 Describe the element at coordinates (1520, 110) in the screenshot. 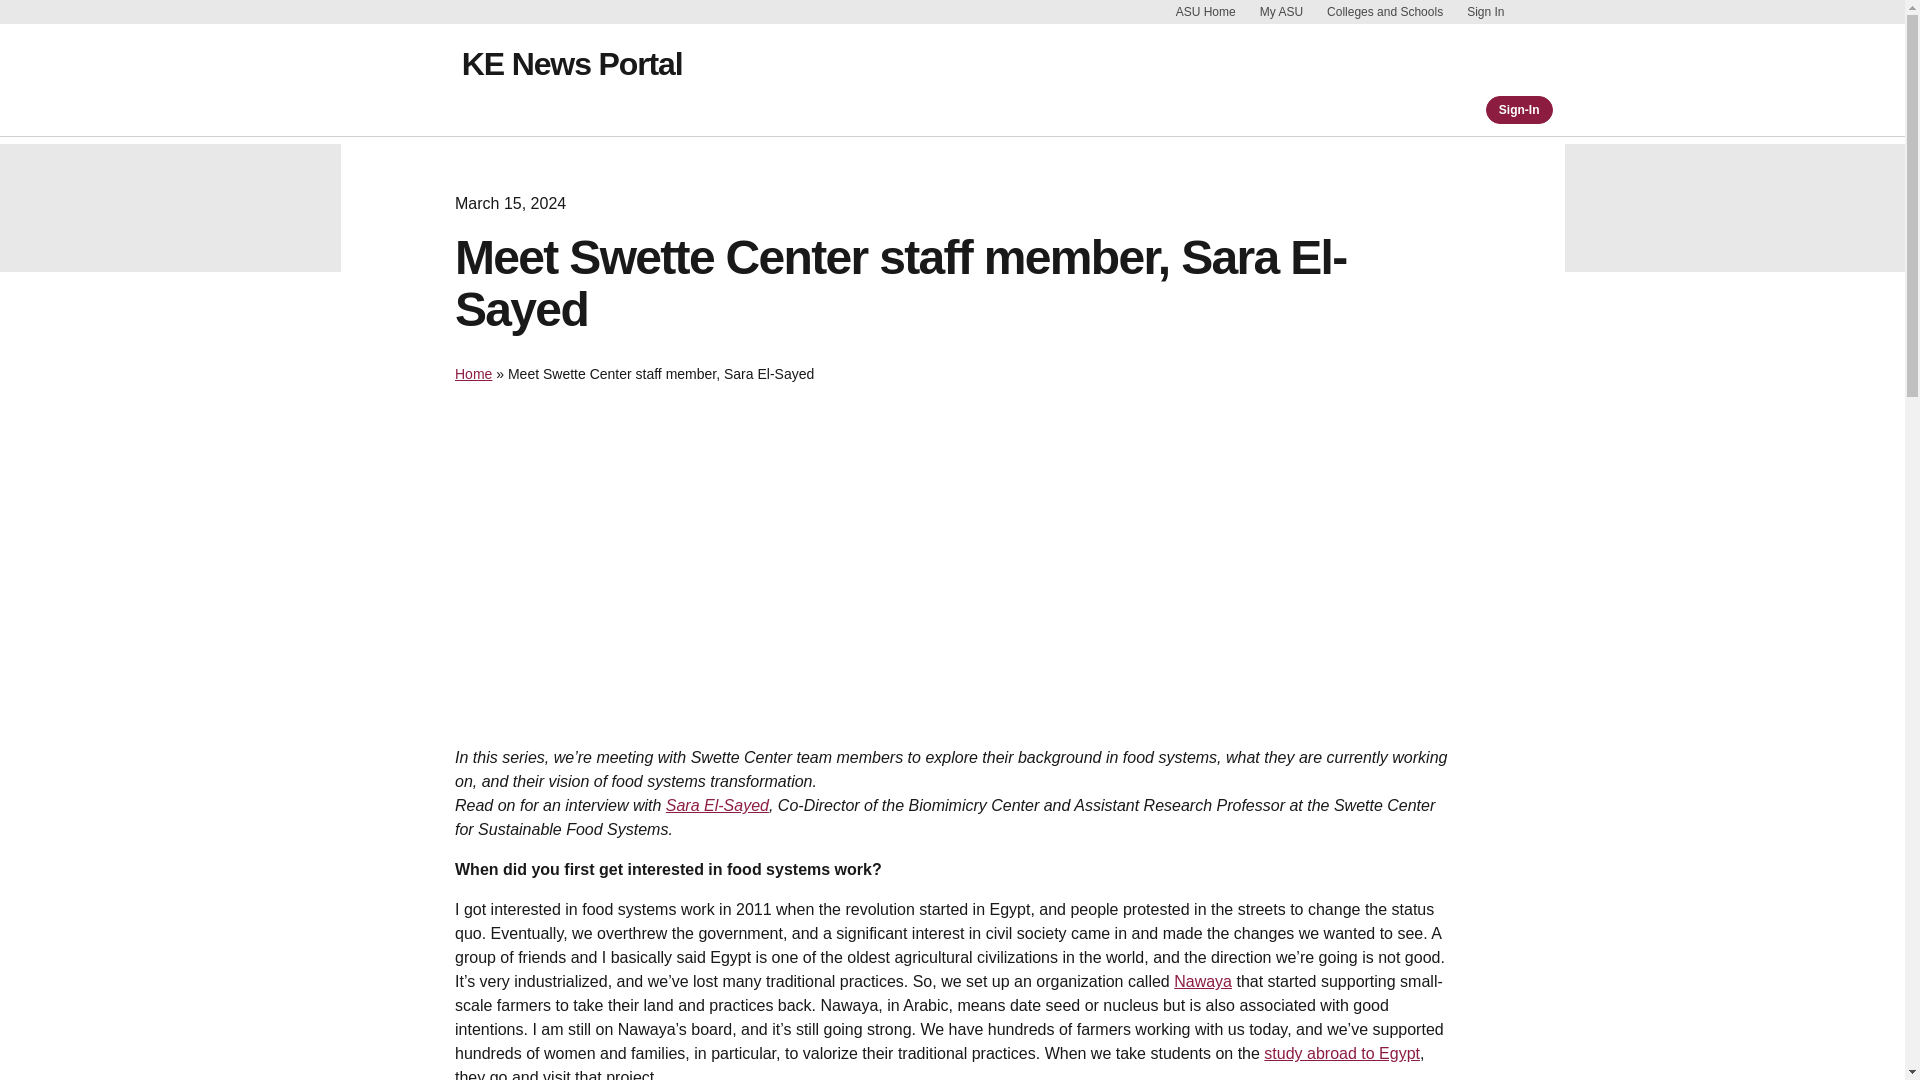

I see `Sign-In` at that location.